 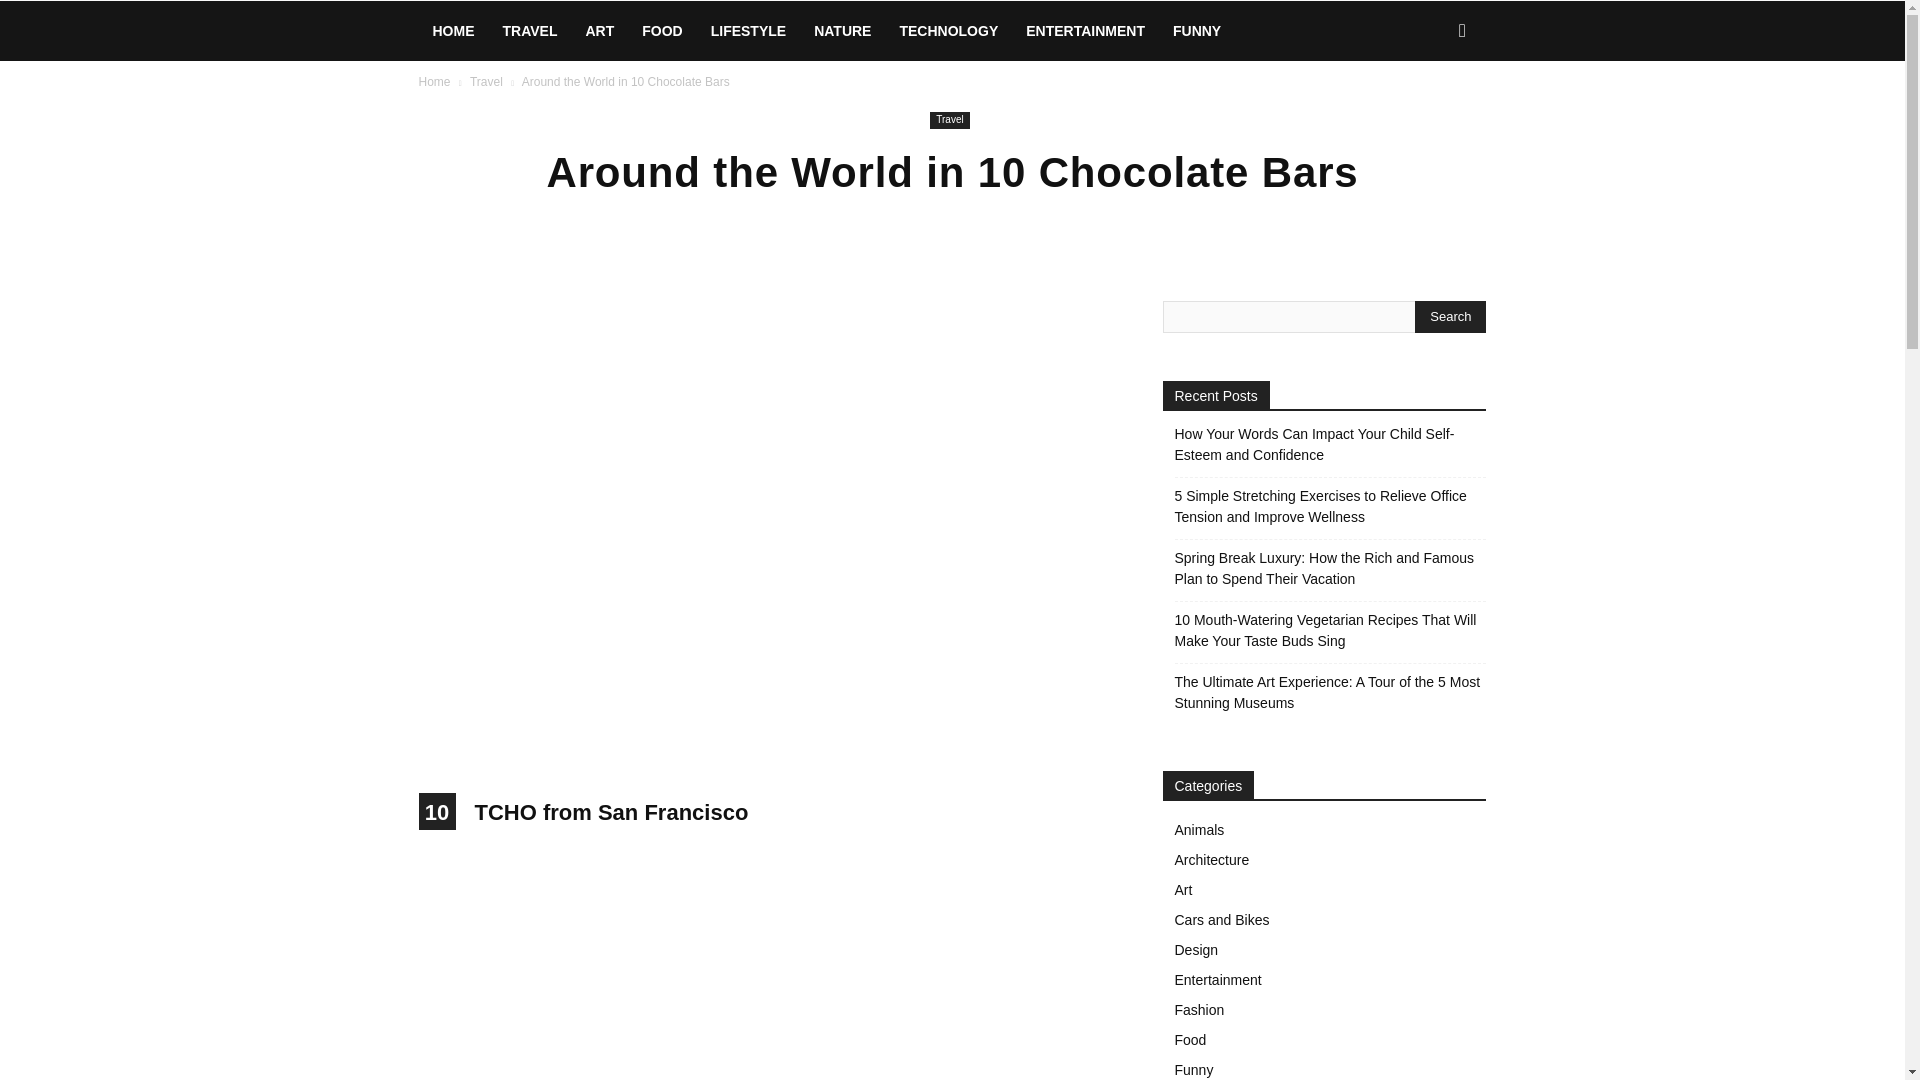 What do you see at coordinates (486, 81) in the screenshot?
I see `View all posts in Travel` at bounding box center [486, 81].